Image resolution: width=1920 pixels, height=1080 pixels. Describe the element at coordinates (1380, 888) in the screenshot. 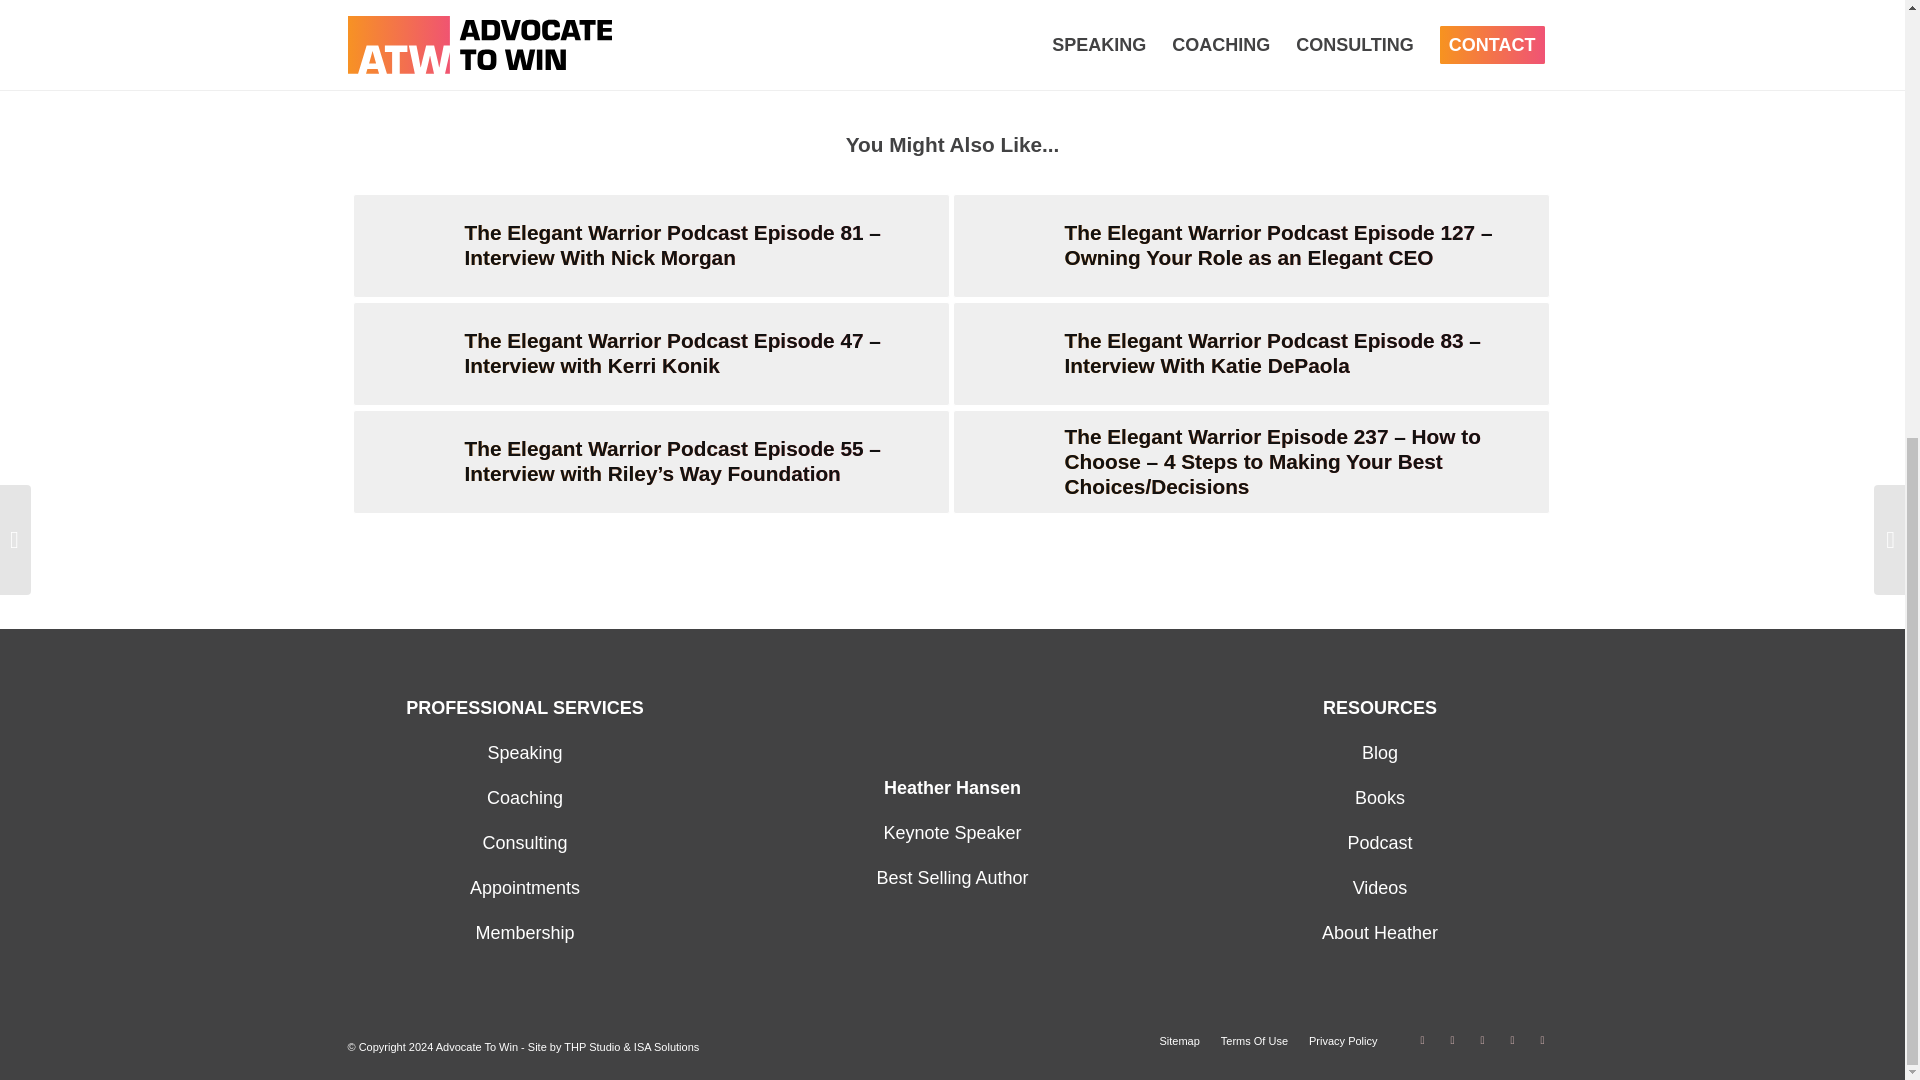

I see `Videos` at that location.